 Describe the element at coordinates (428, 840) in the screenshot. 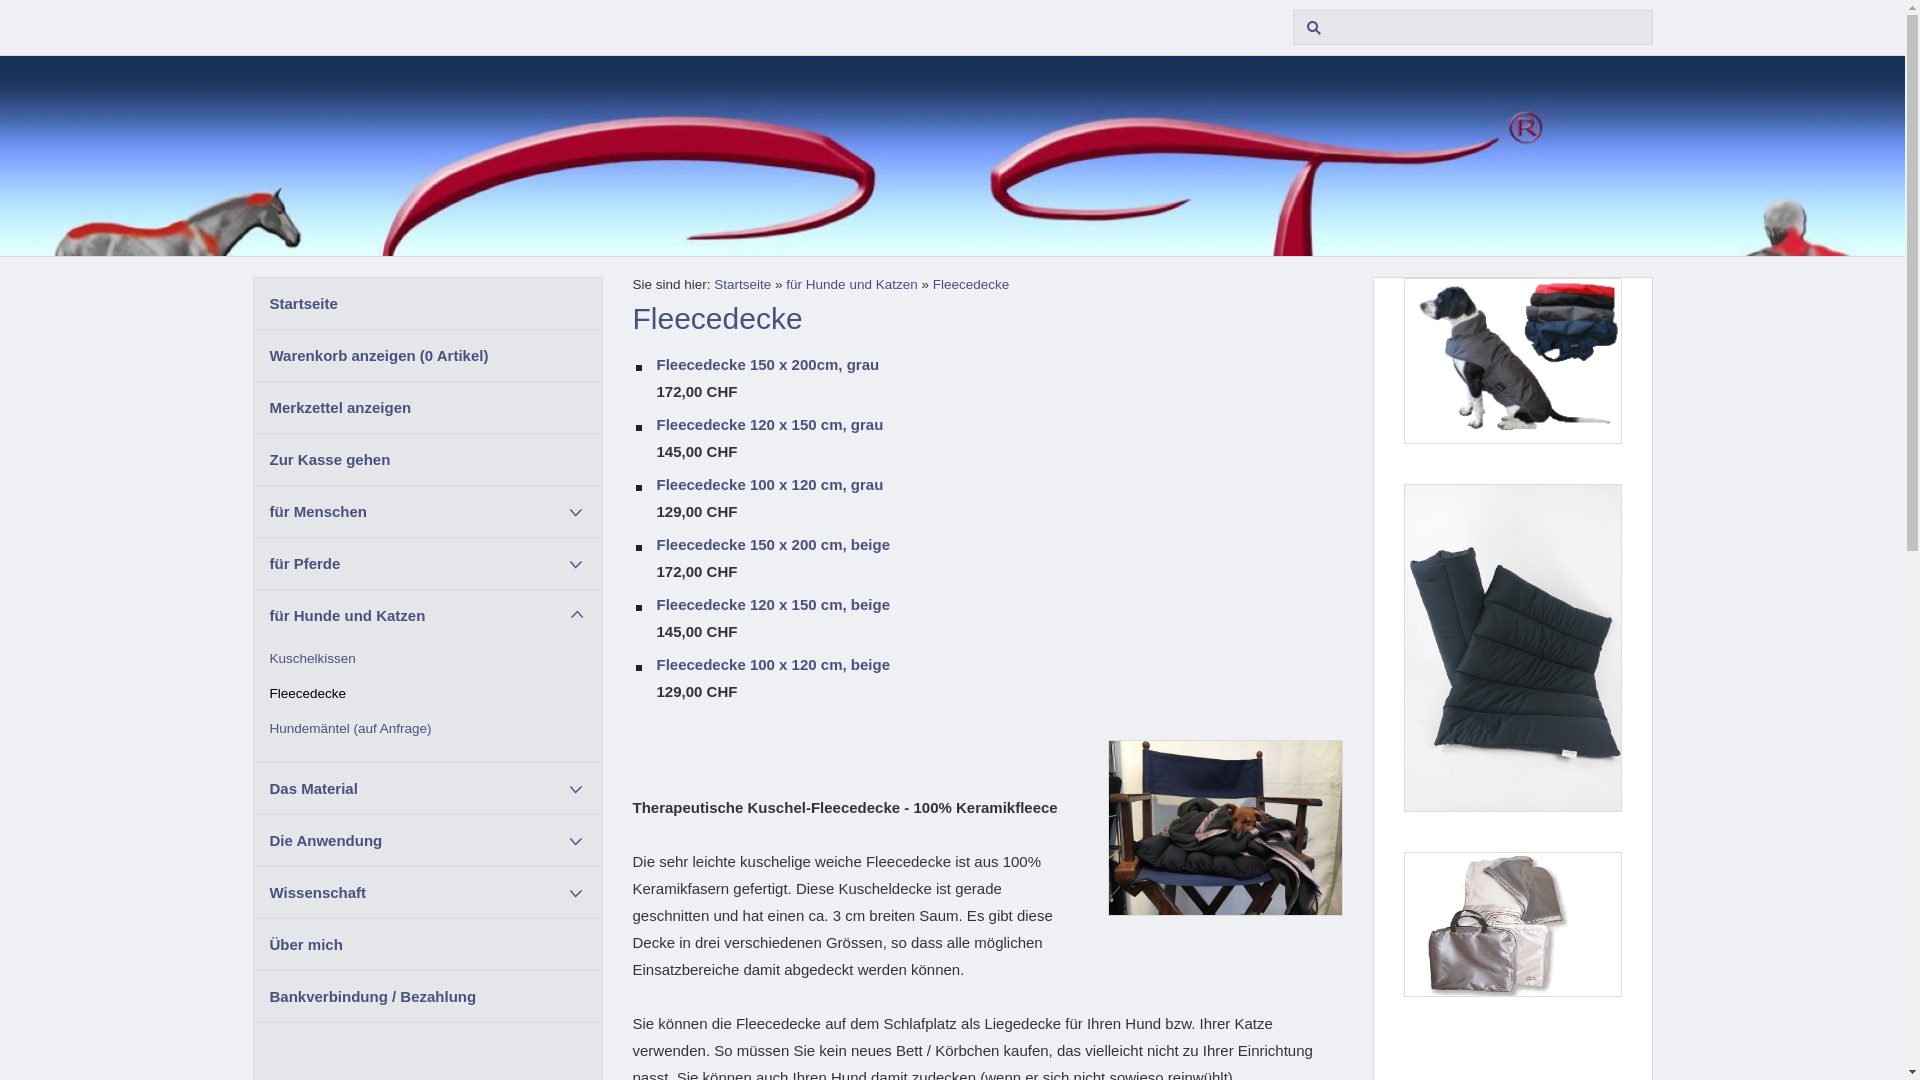

I see `Die Anwendung` at that location.